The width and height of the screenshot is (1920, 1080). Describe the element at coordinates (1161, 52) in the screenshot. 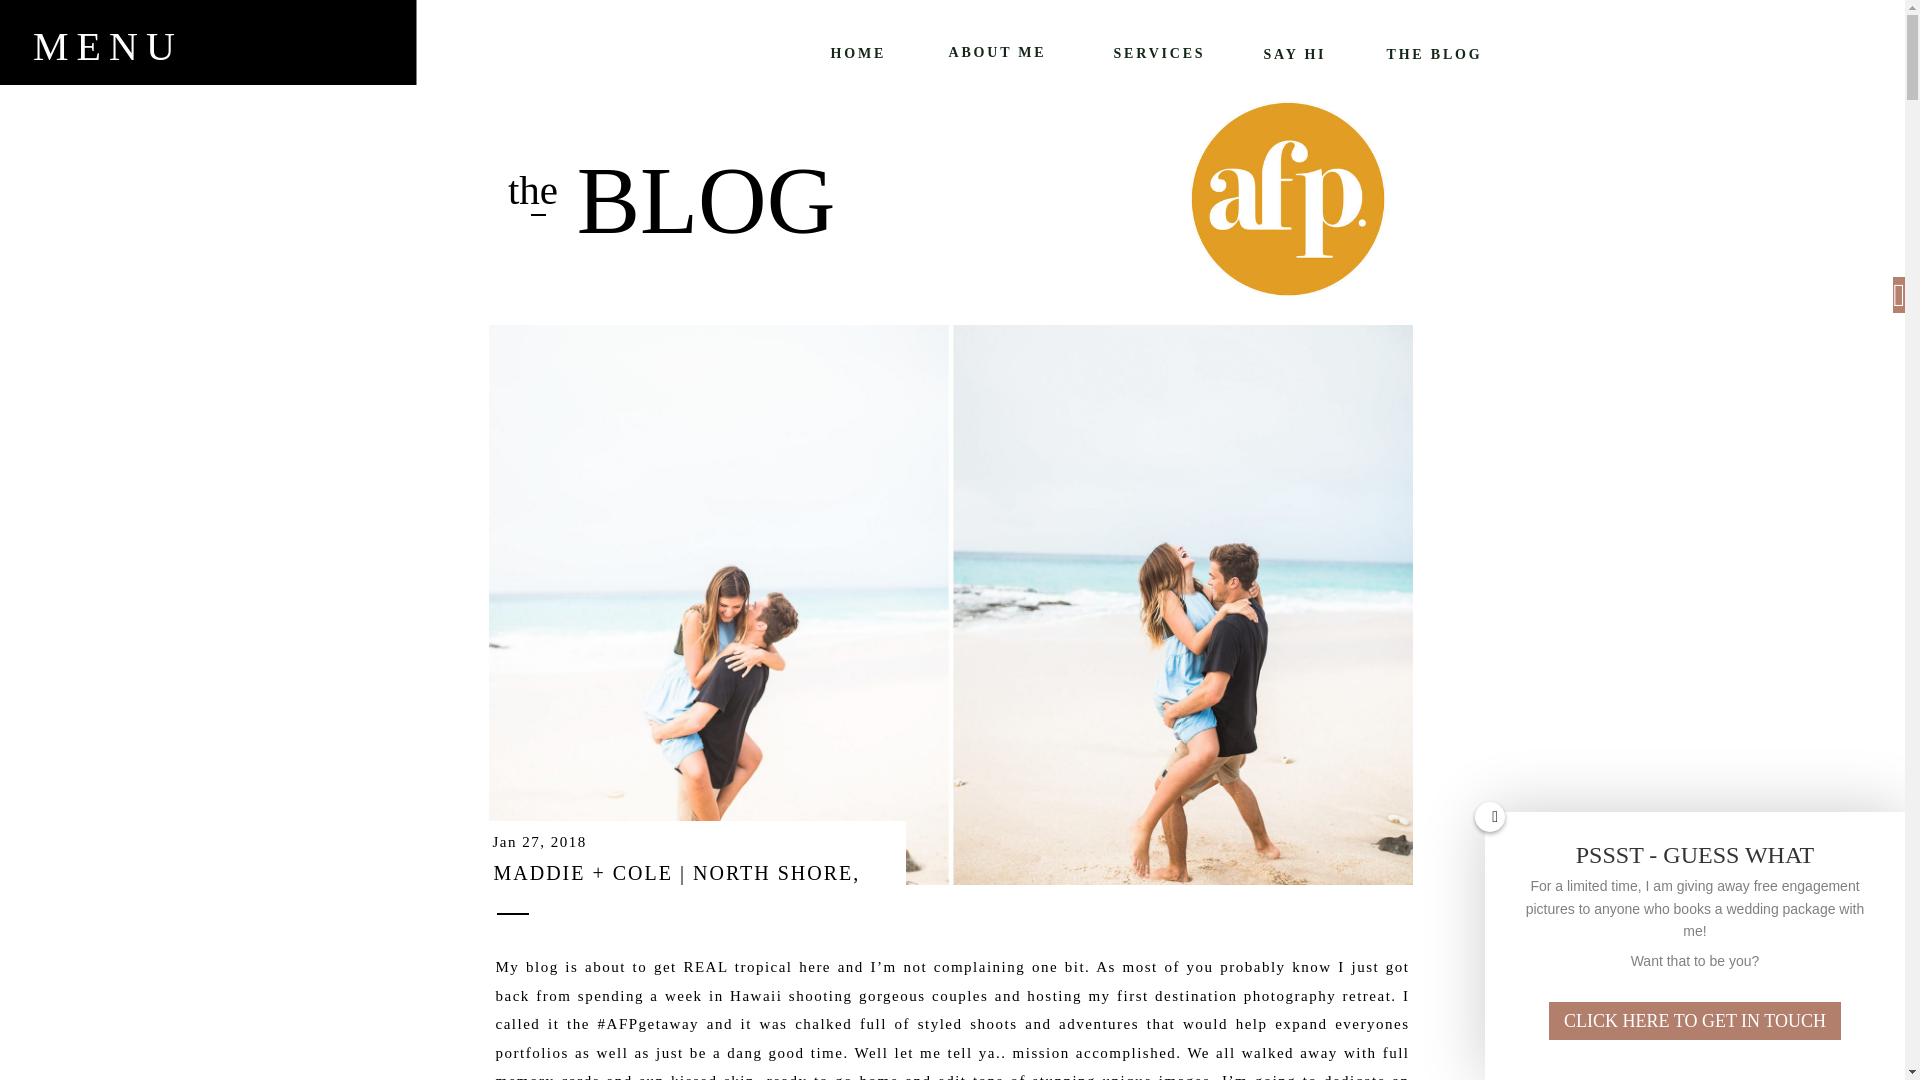

I see `SERVICES` at that location.